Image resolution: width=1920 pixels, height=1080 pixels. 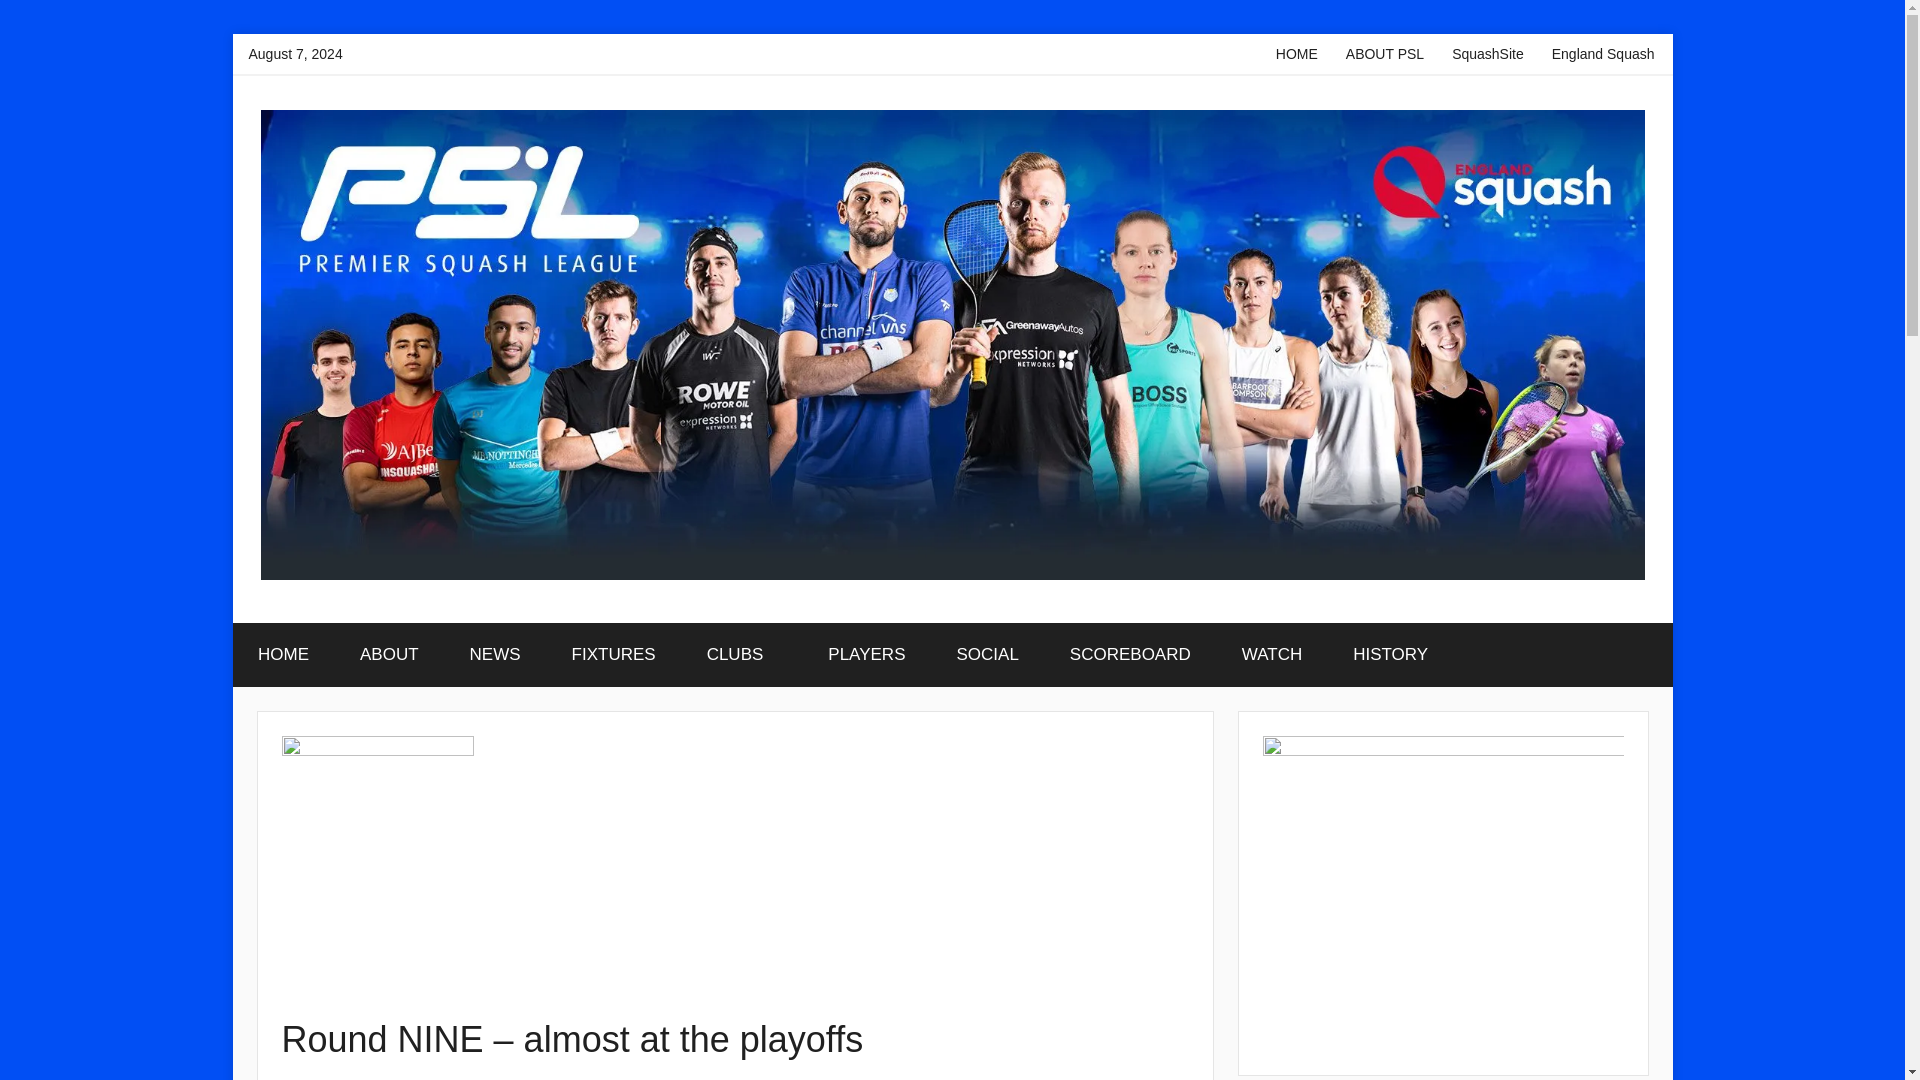 What do you see at coordinates (1385, 54) in the screenshot?
I see `ABOUT PSL` at bounding box center [1385, 54].